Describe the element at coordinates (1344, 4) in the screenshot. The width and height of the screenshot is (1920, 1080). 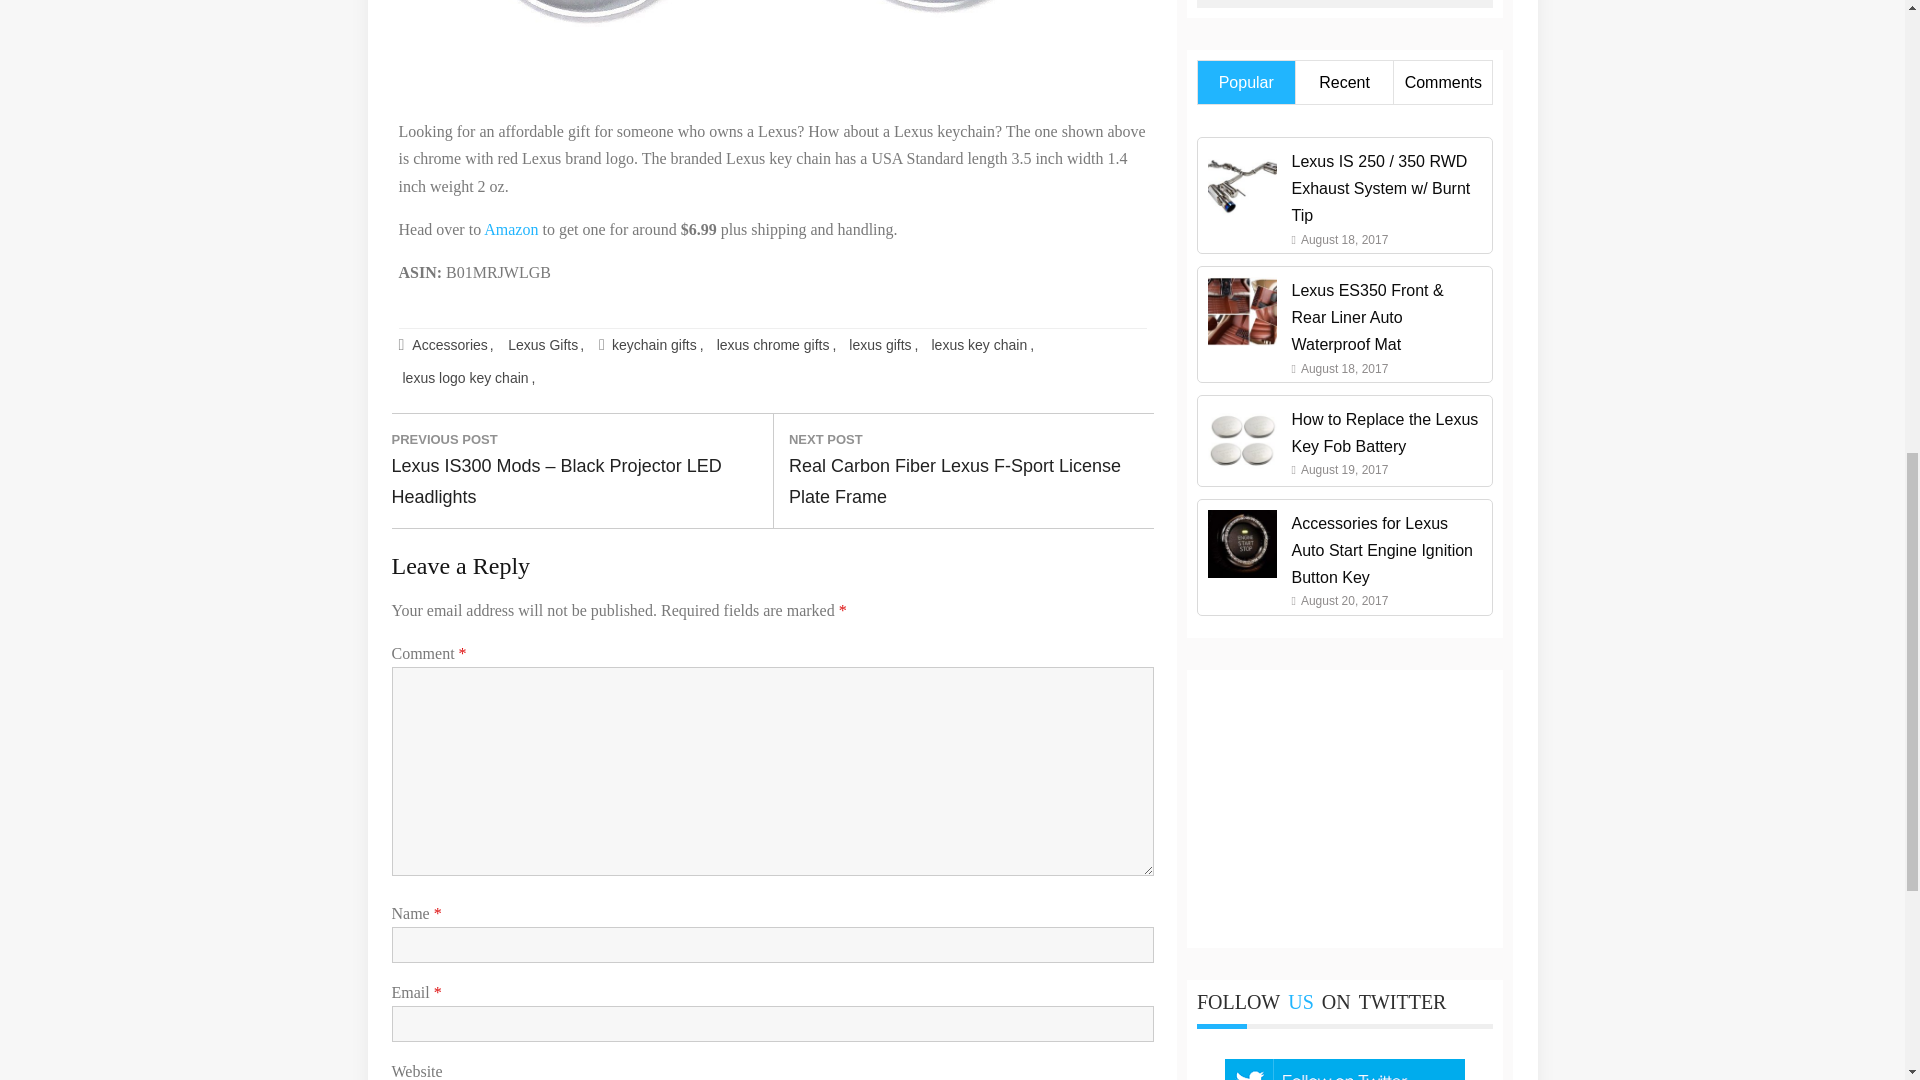
I see `Advertisement` at that location.